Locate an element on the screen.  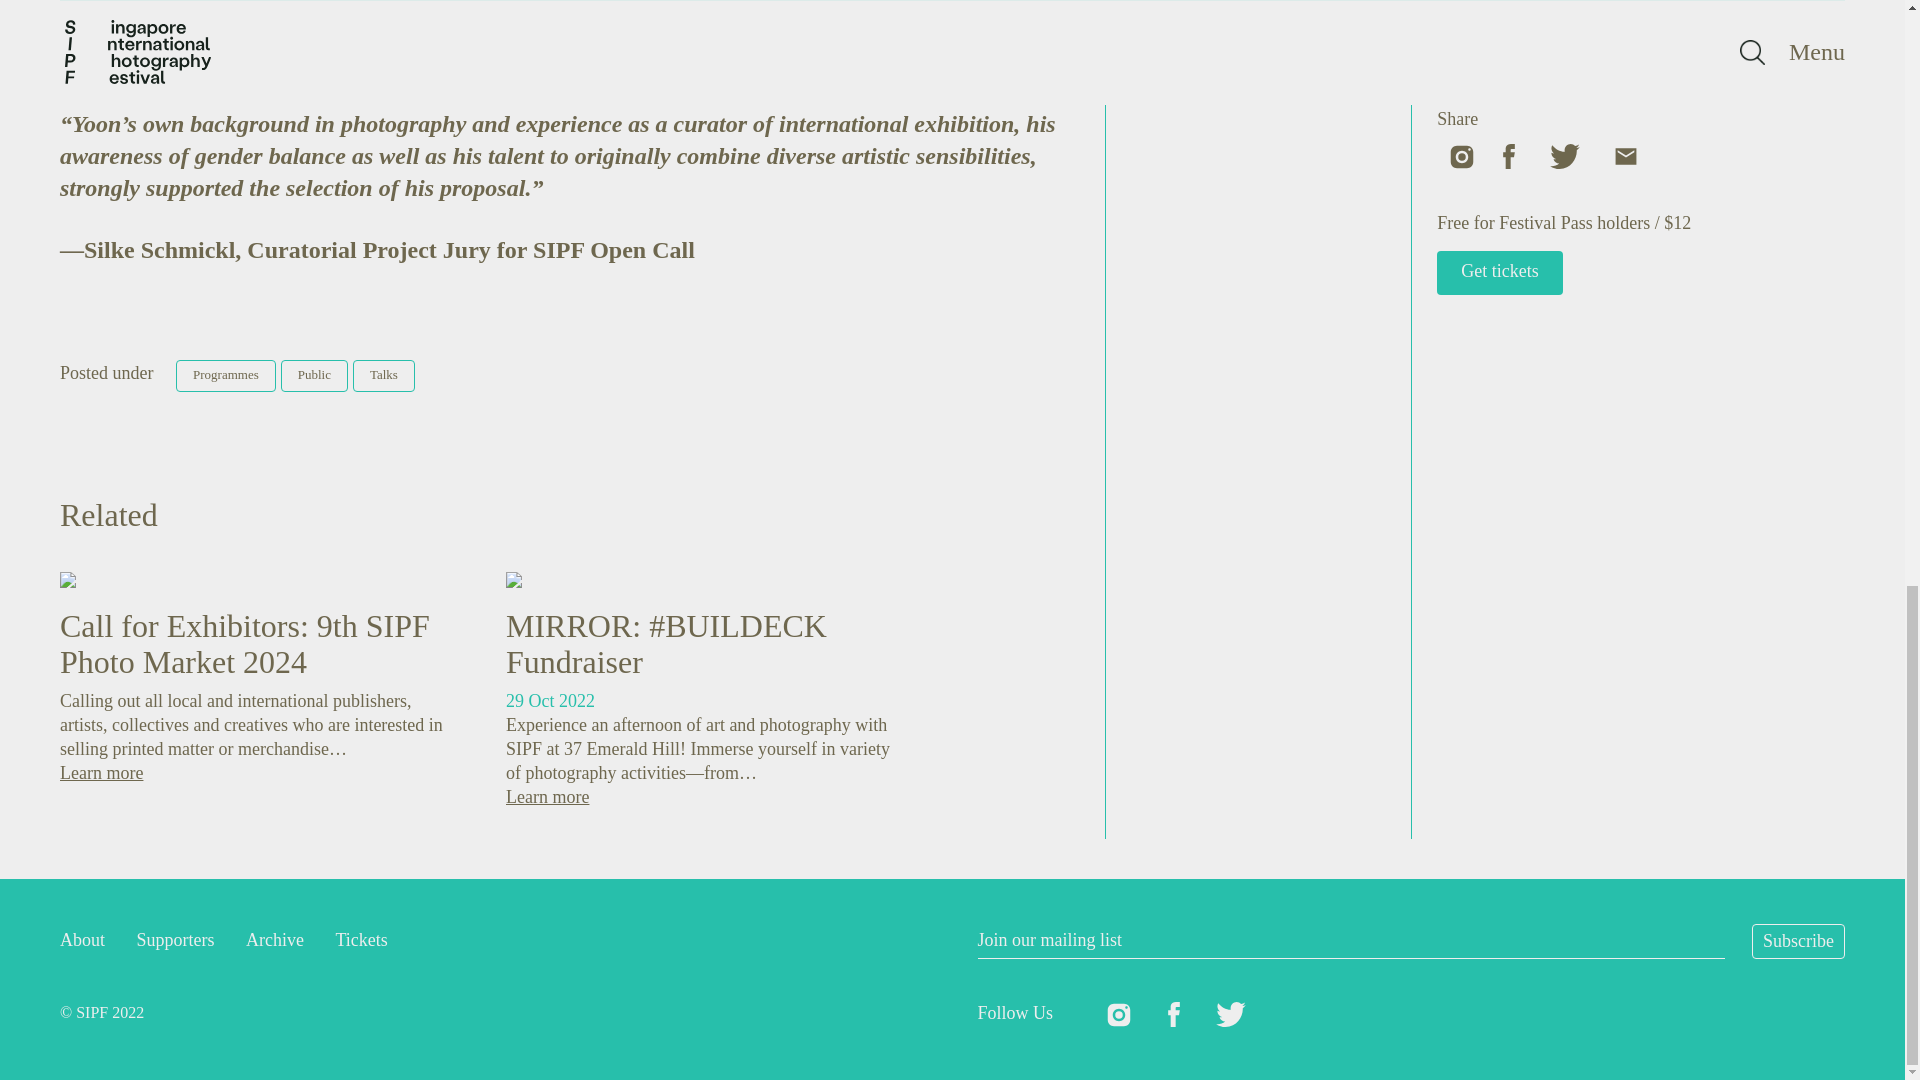
Share on Facebook is located at coordinates (1510, 154).